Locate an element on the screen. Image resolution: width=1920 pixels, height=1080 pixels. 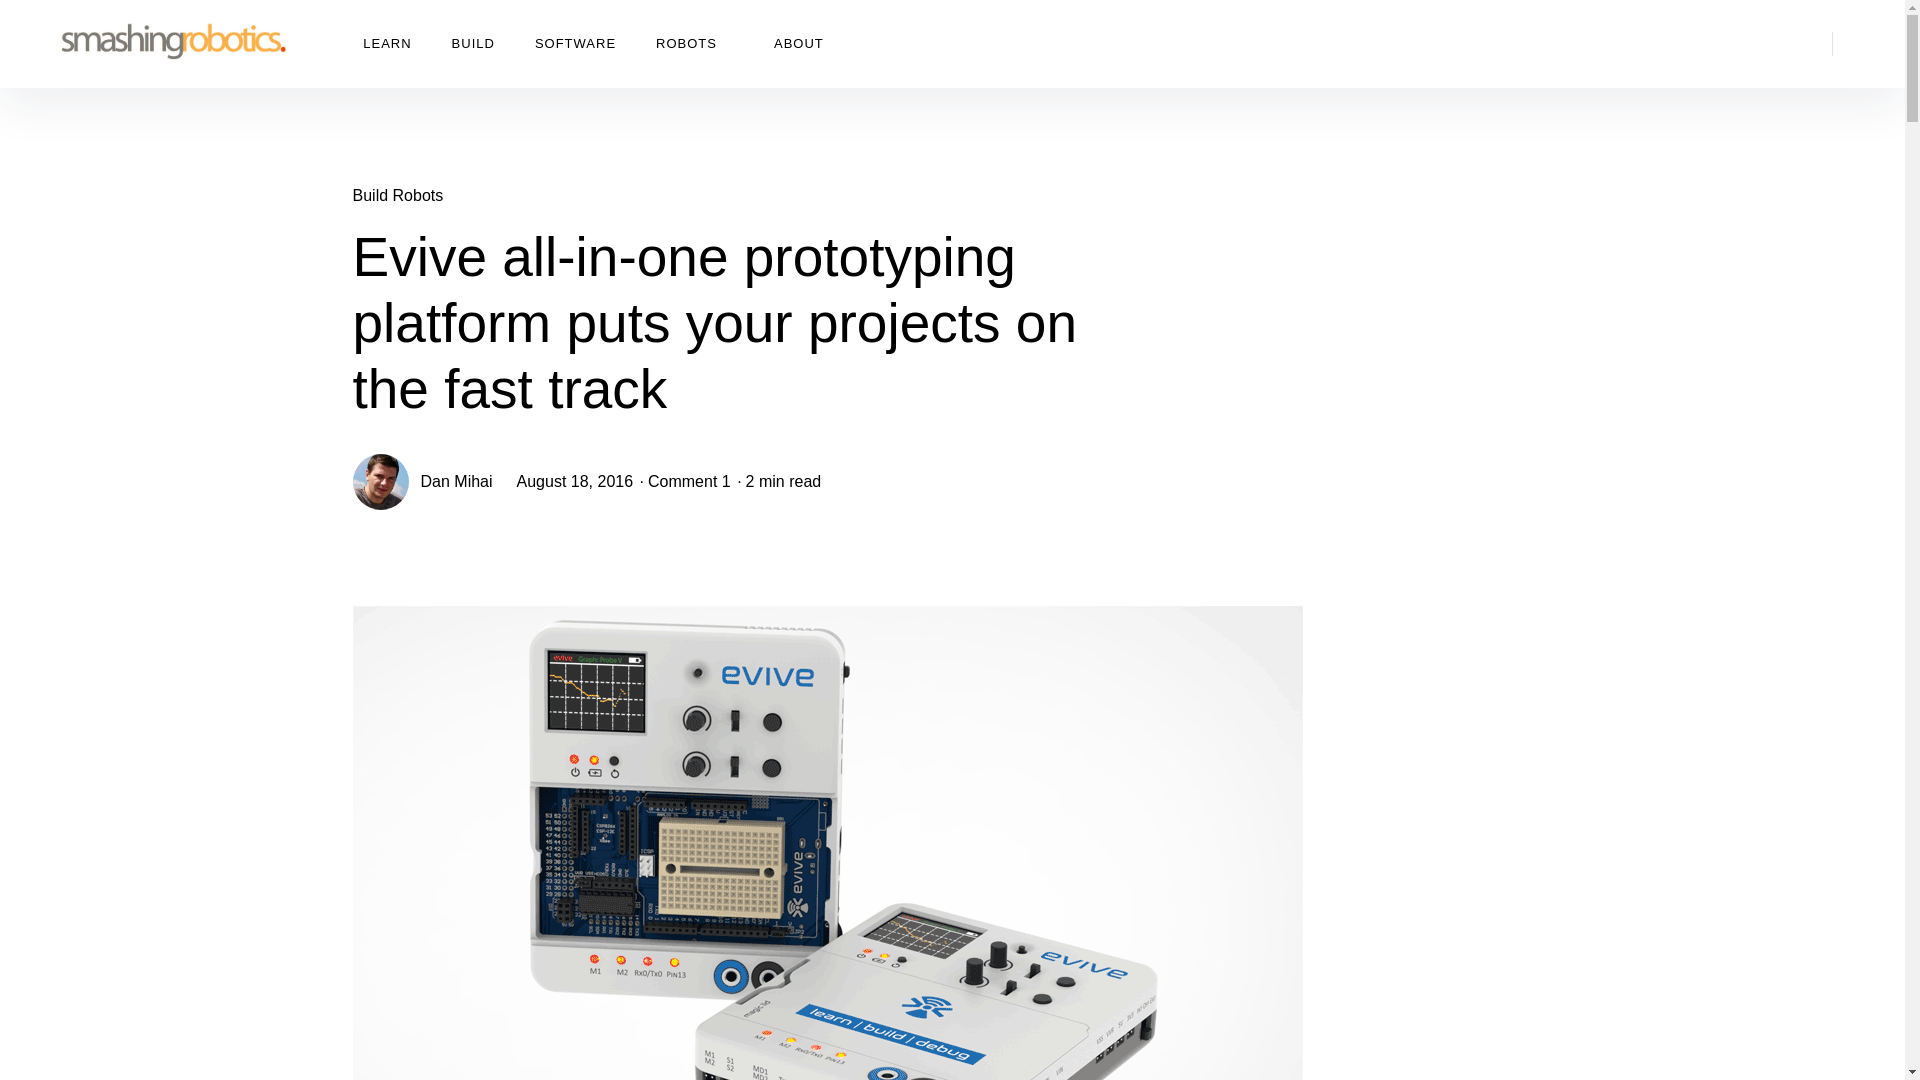
August 18, 2016 is located at coordinates (574, 482).